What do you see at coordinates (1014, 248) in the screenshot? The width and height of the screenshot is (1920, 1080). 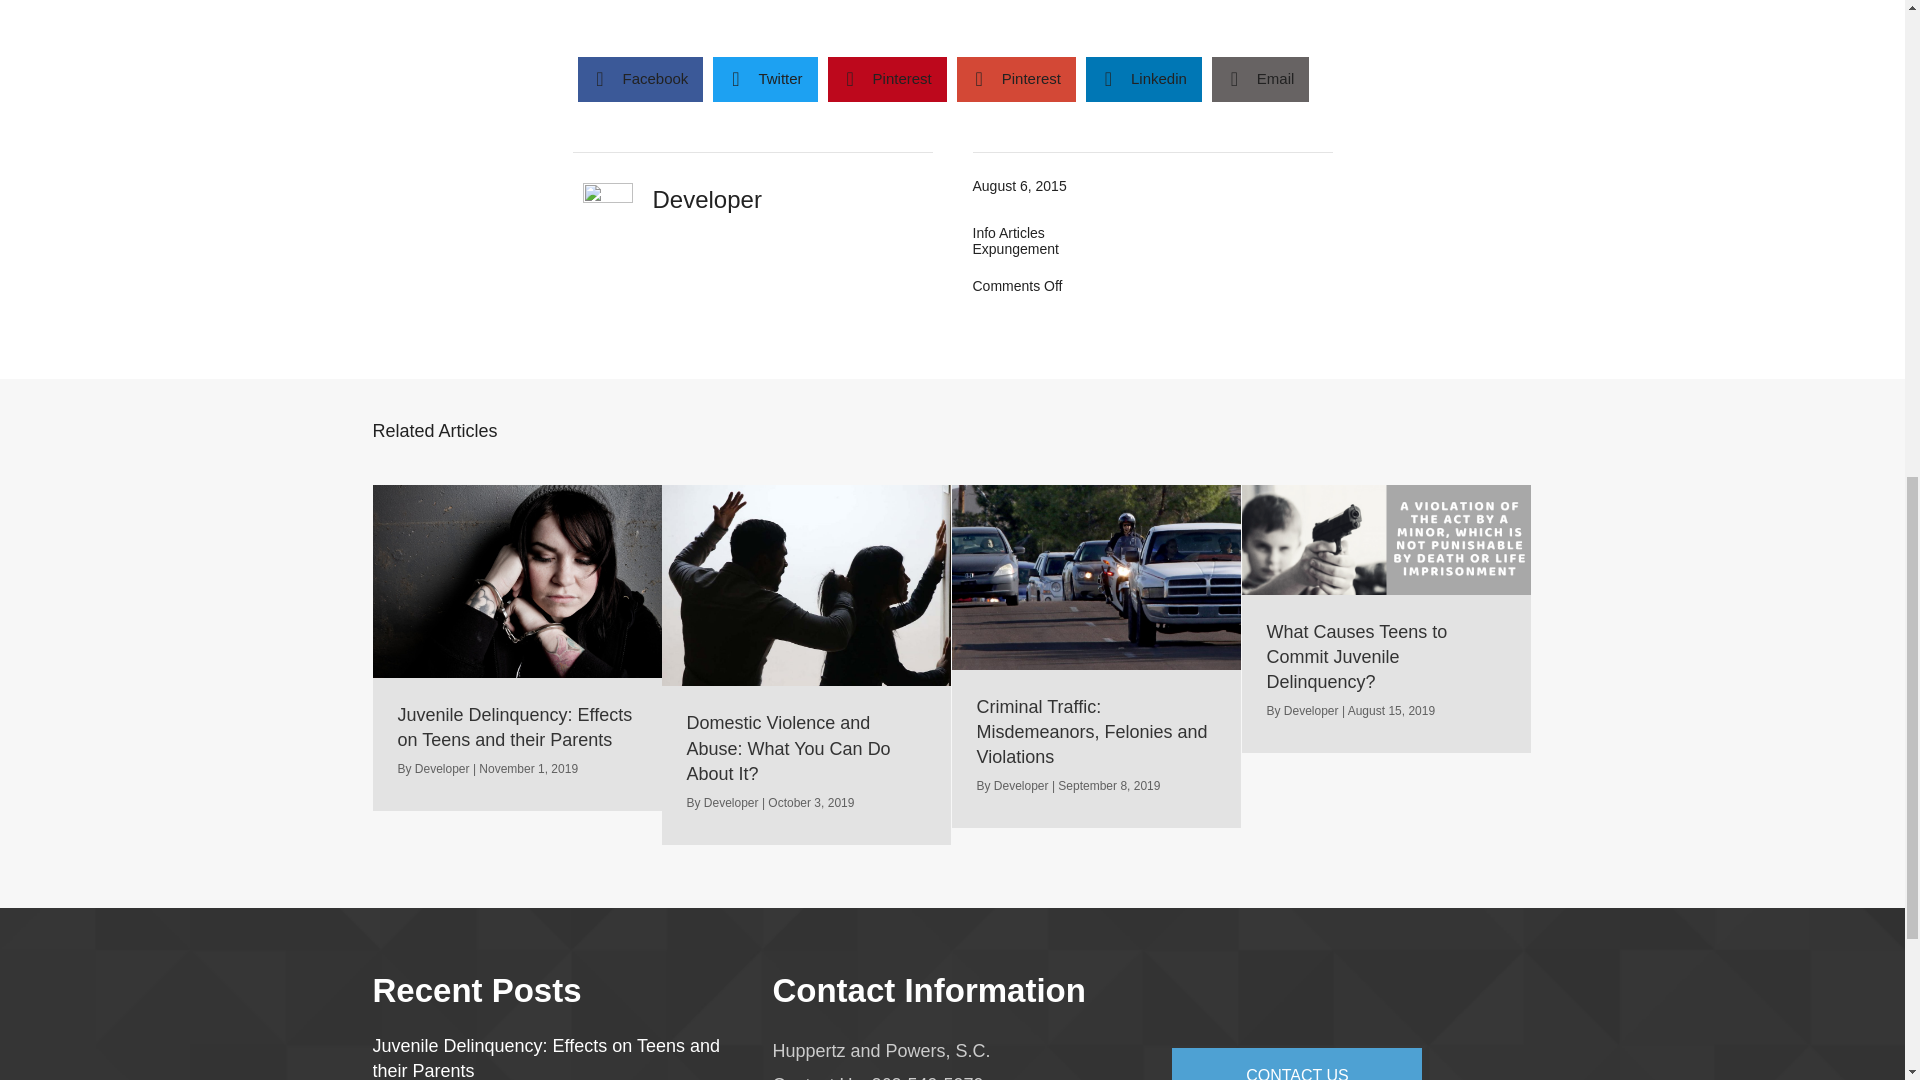 I see `Expungement` at bounding box center [1014, 248].